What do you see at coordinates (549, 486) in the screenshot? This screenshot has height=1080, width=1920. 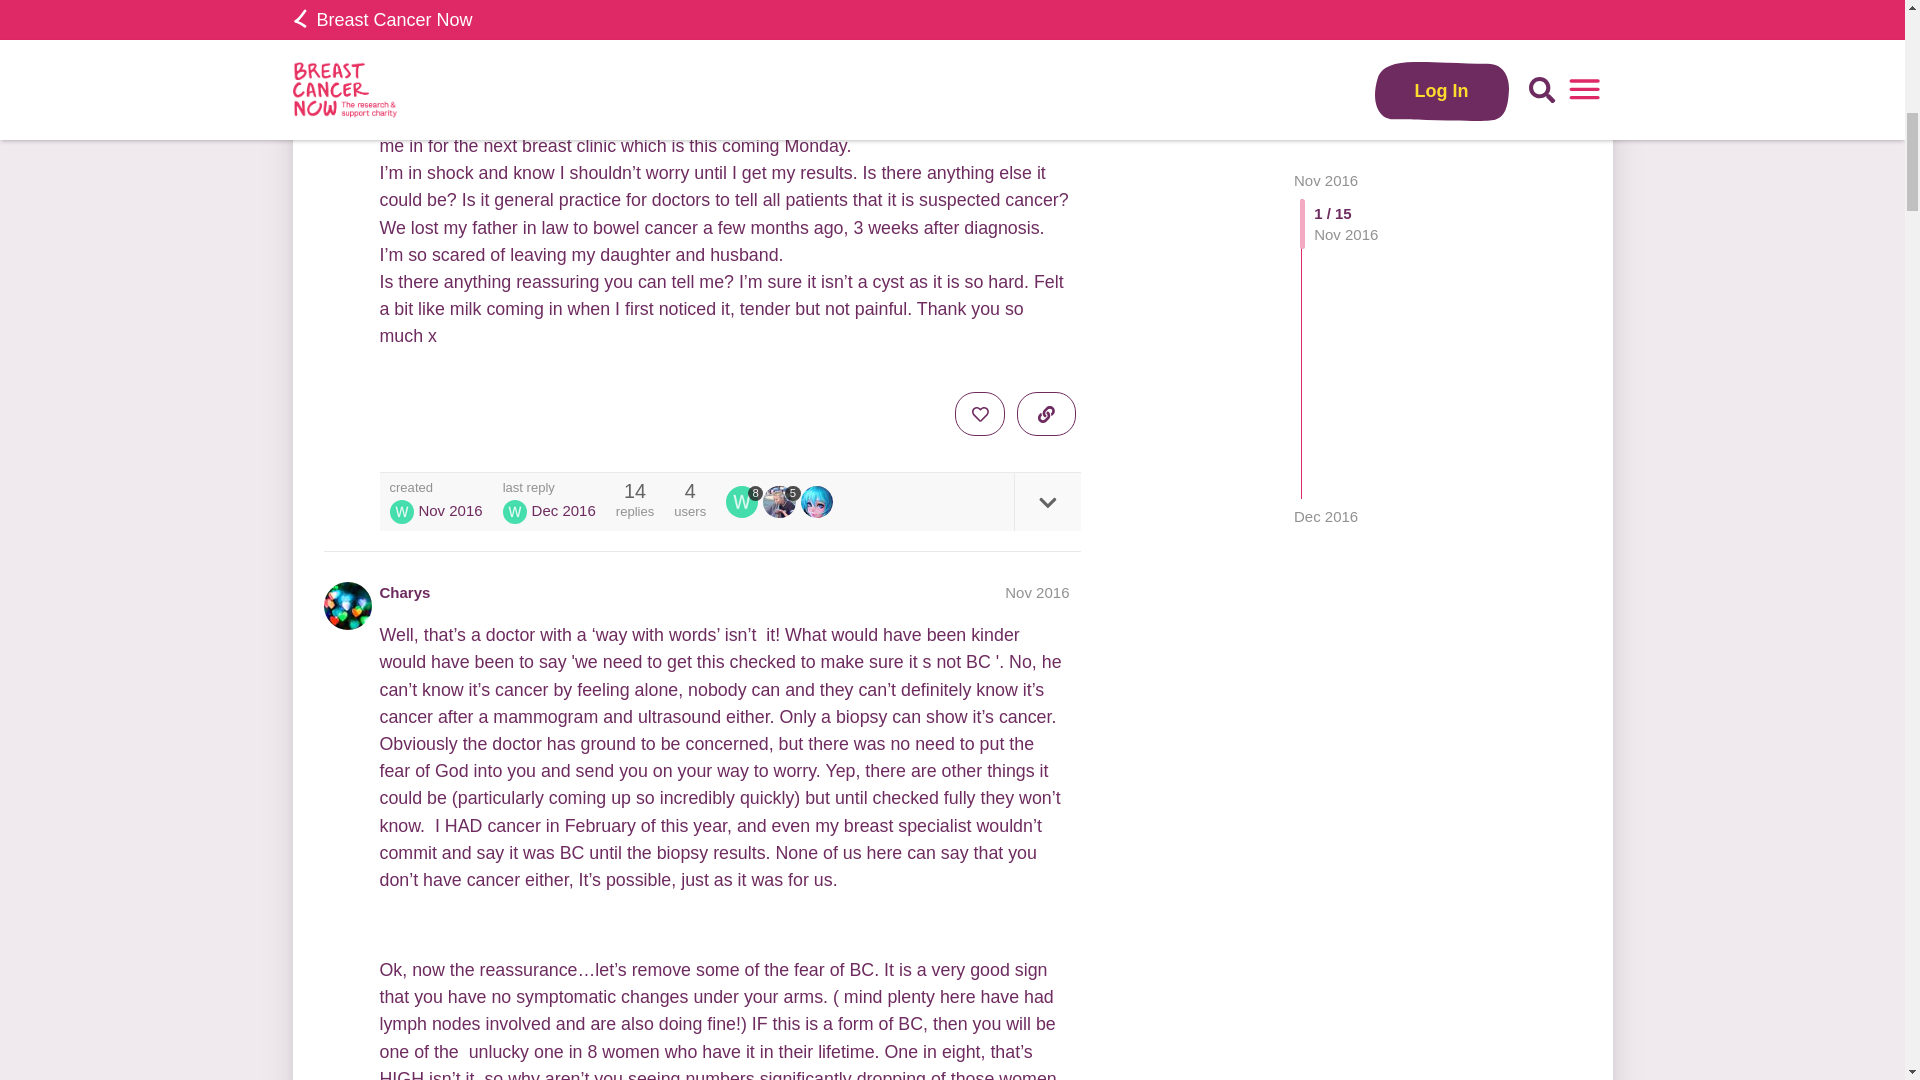 I see `last reply` at bounding box center [549, 486].